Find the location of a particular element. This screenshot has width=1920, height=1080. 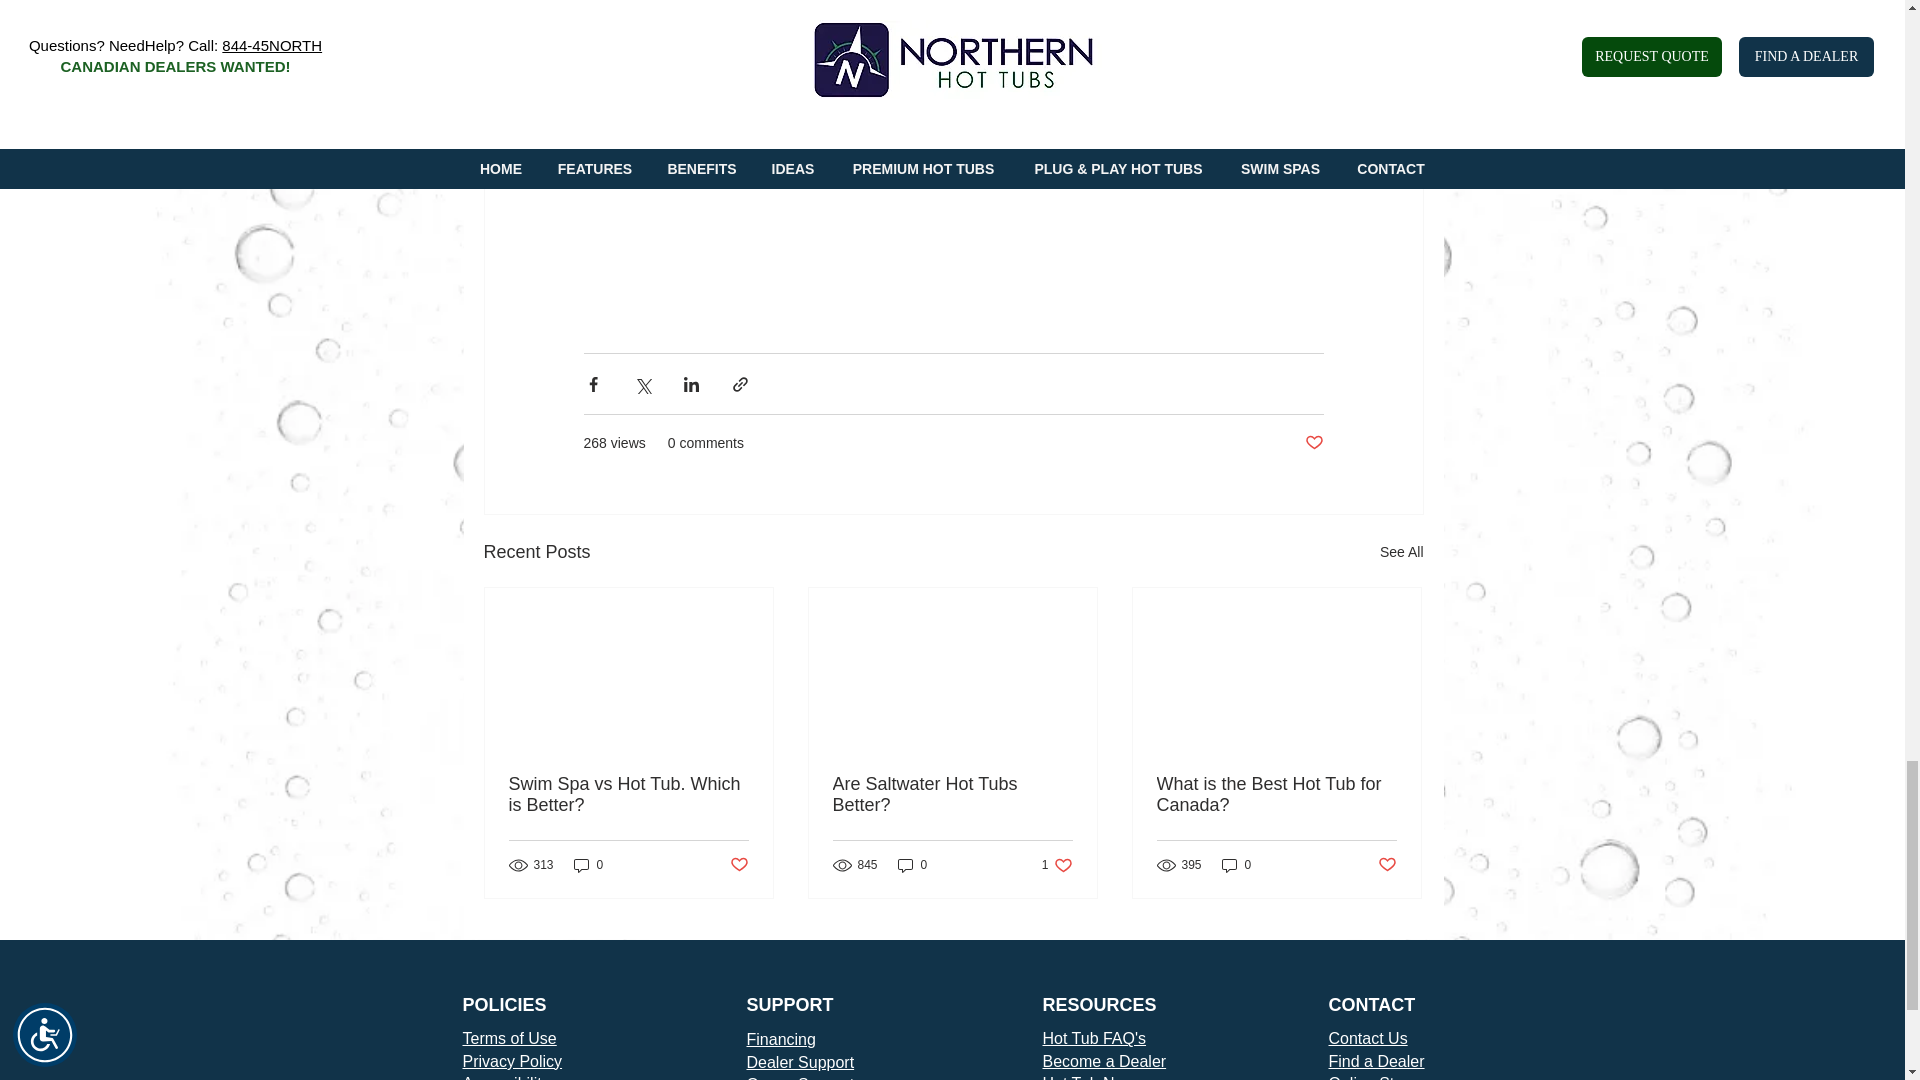

Post not marked as liked is located at coordinates (951, 795).